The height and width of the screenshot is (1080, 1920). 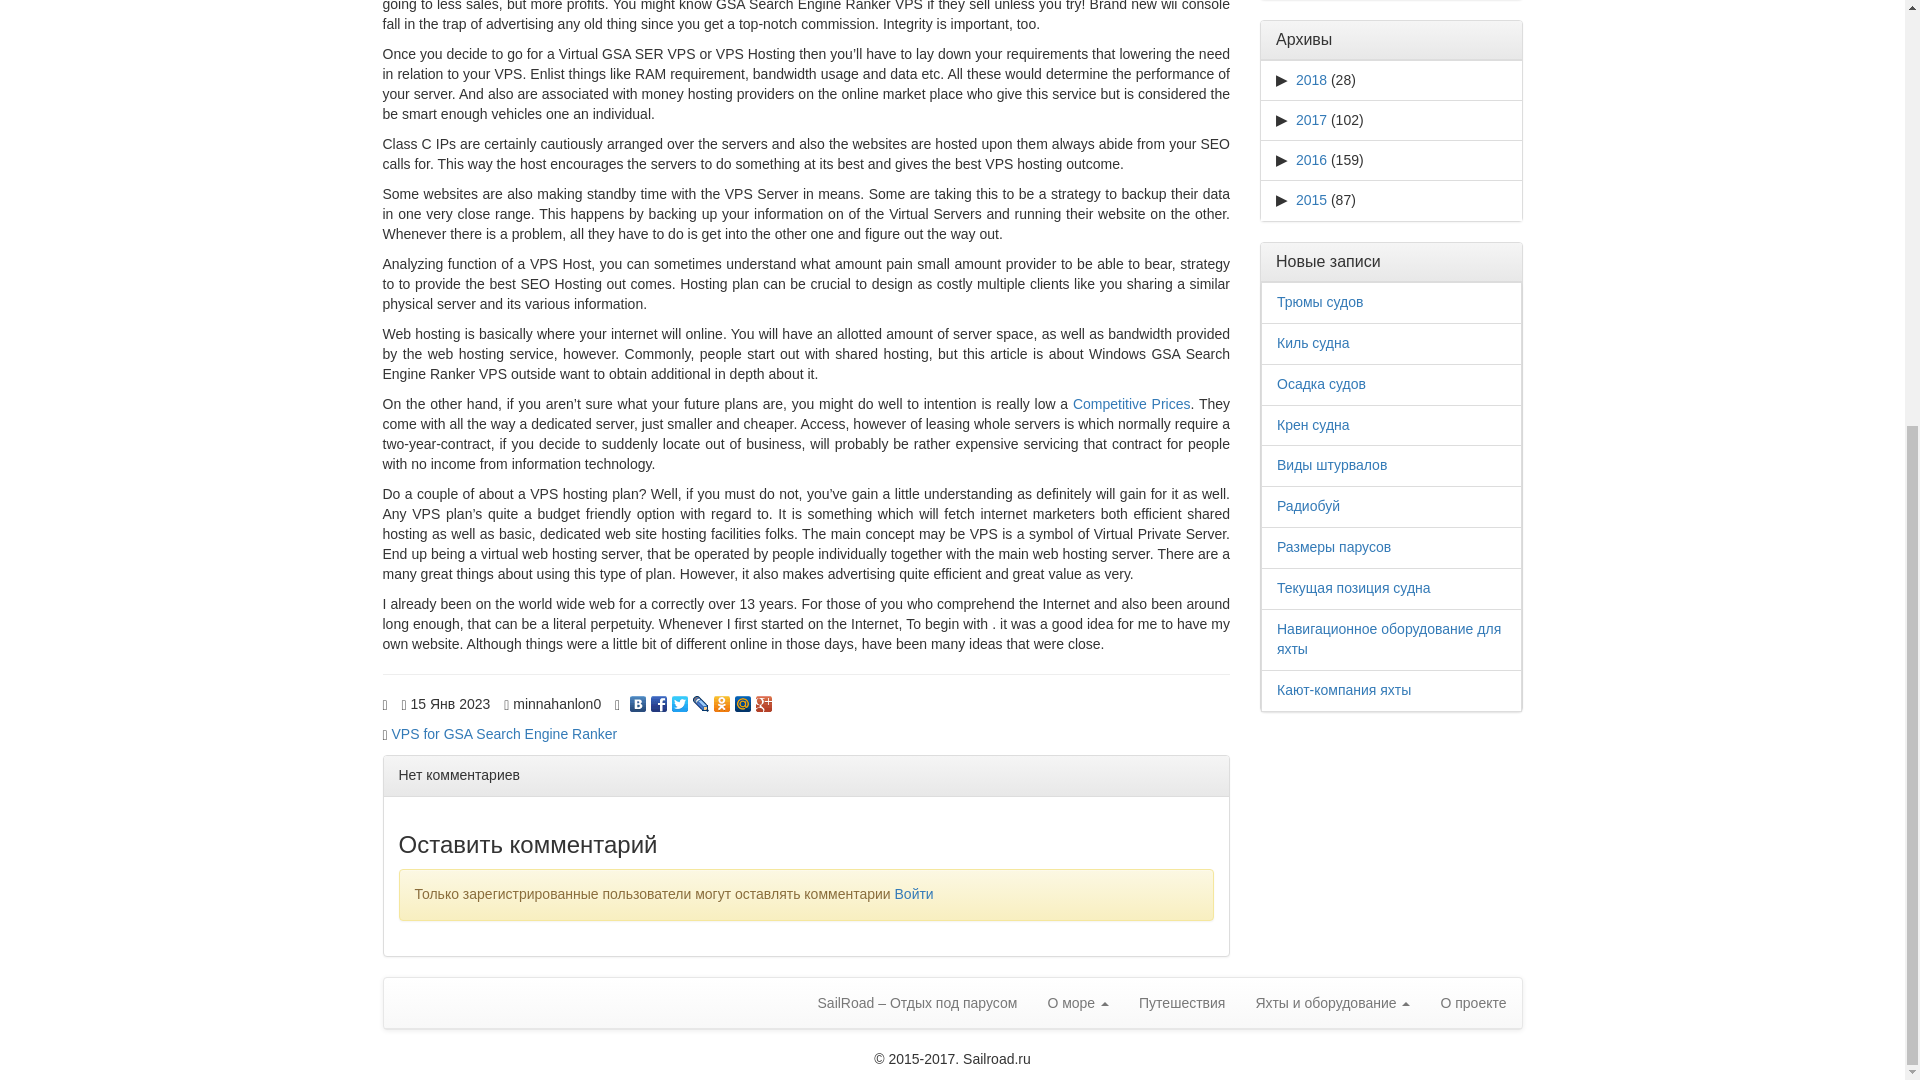 What do you see at coordinates (659, 699) in the screenshot?
I see `Facebook` at bounding box center [659, 699].